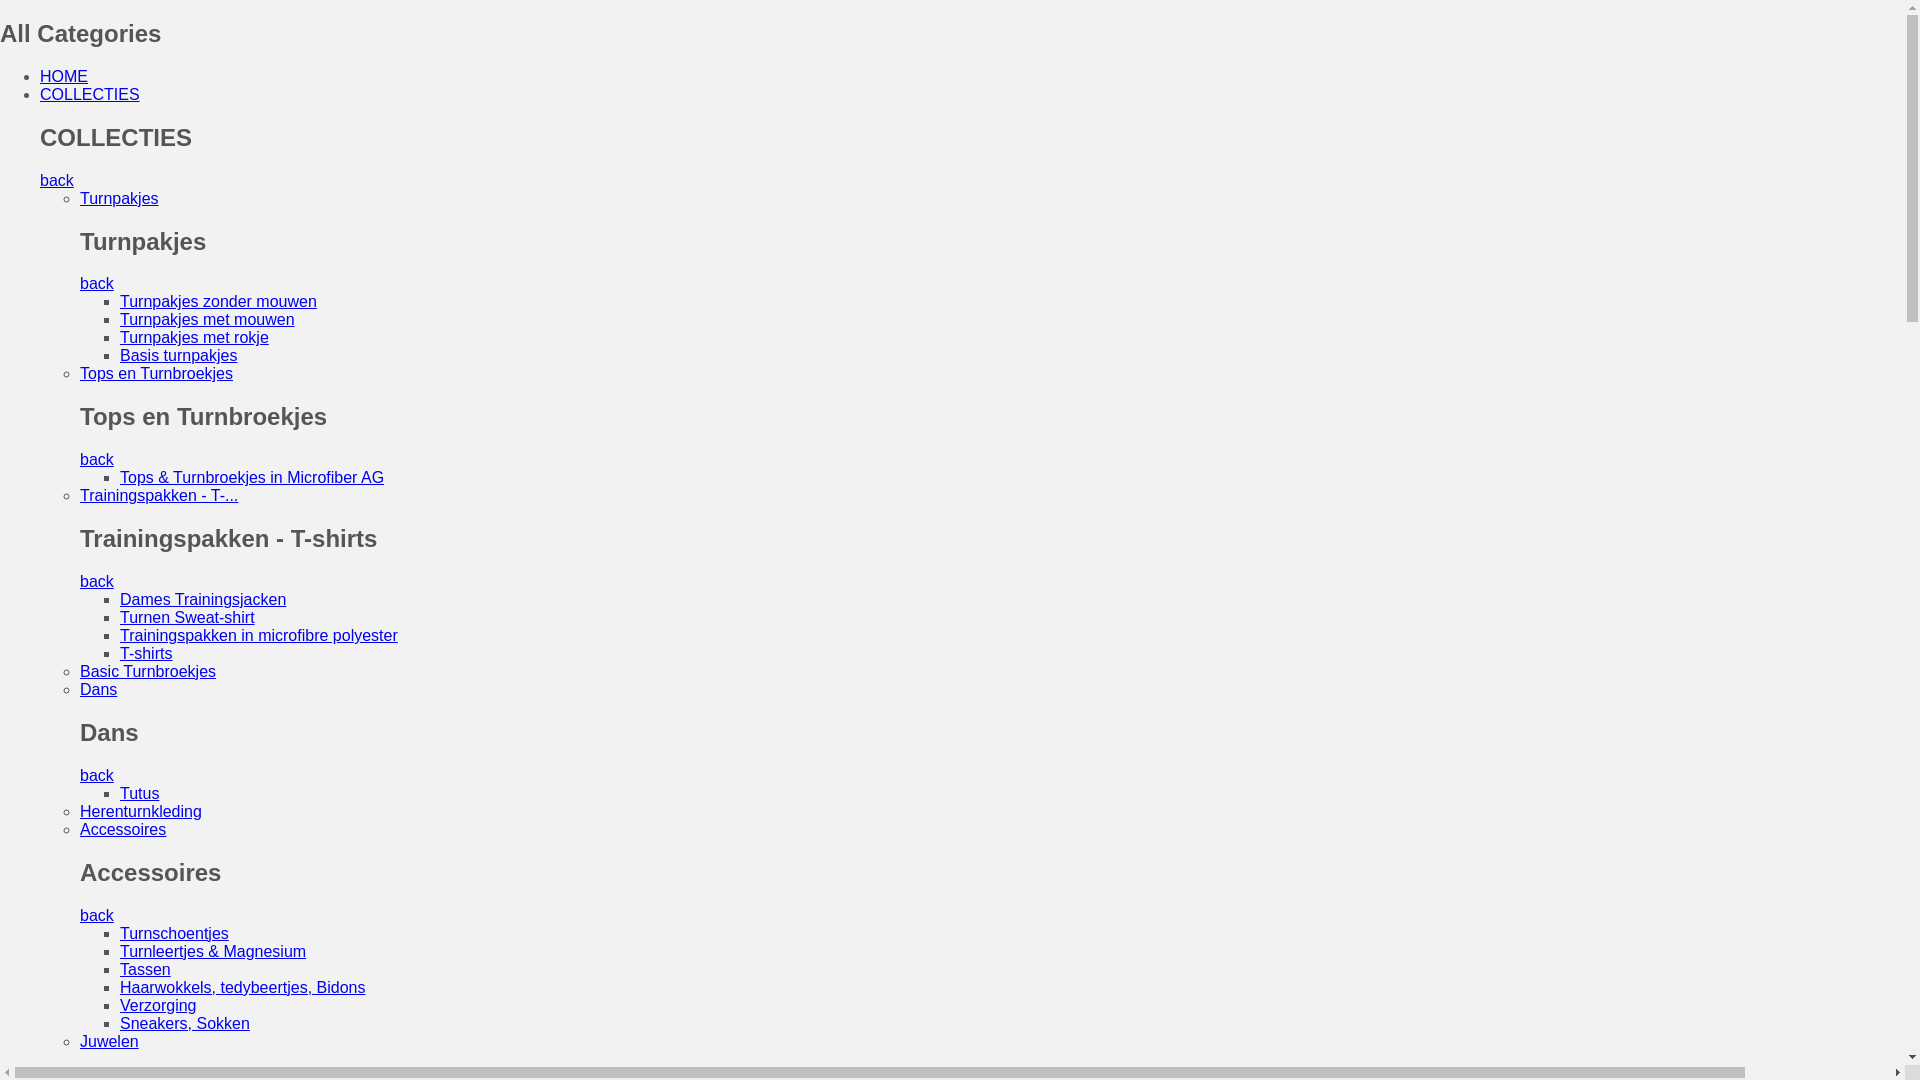 Image resolution: width=1920 pixels, height=1080 pixels. What do you see at coordinates (208, 320) in the screenshot?
I see `Turnpakjes met mouwen` at bounding box center [208, 320].